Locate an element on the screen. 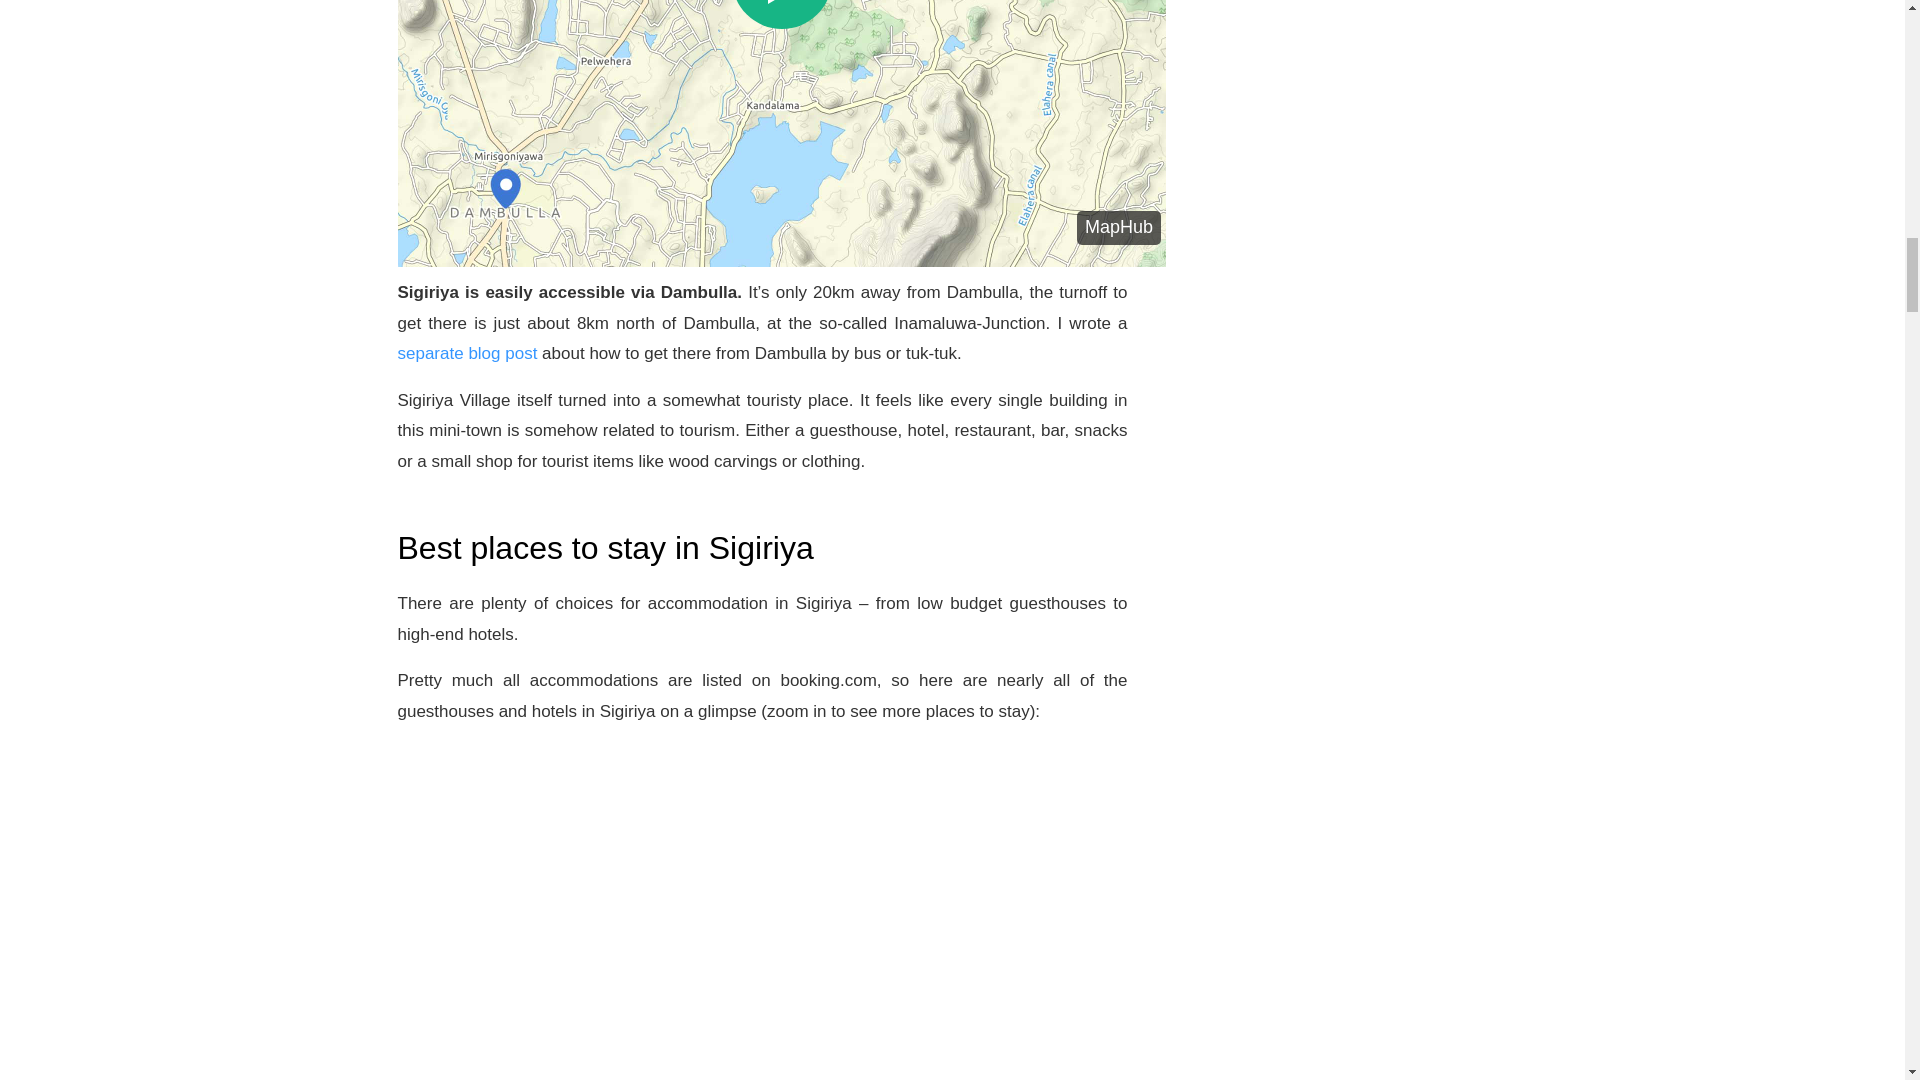  separate blog post is located at coordinates (467, 353).